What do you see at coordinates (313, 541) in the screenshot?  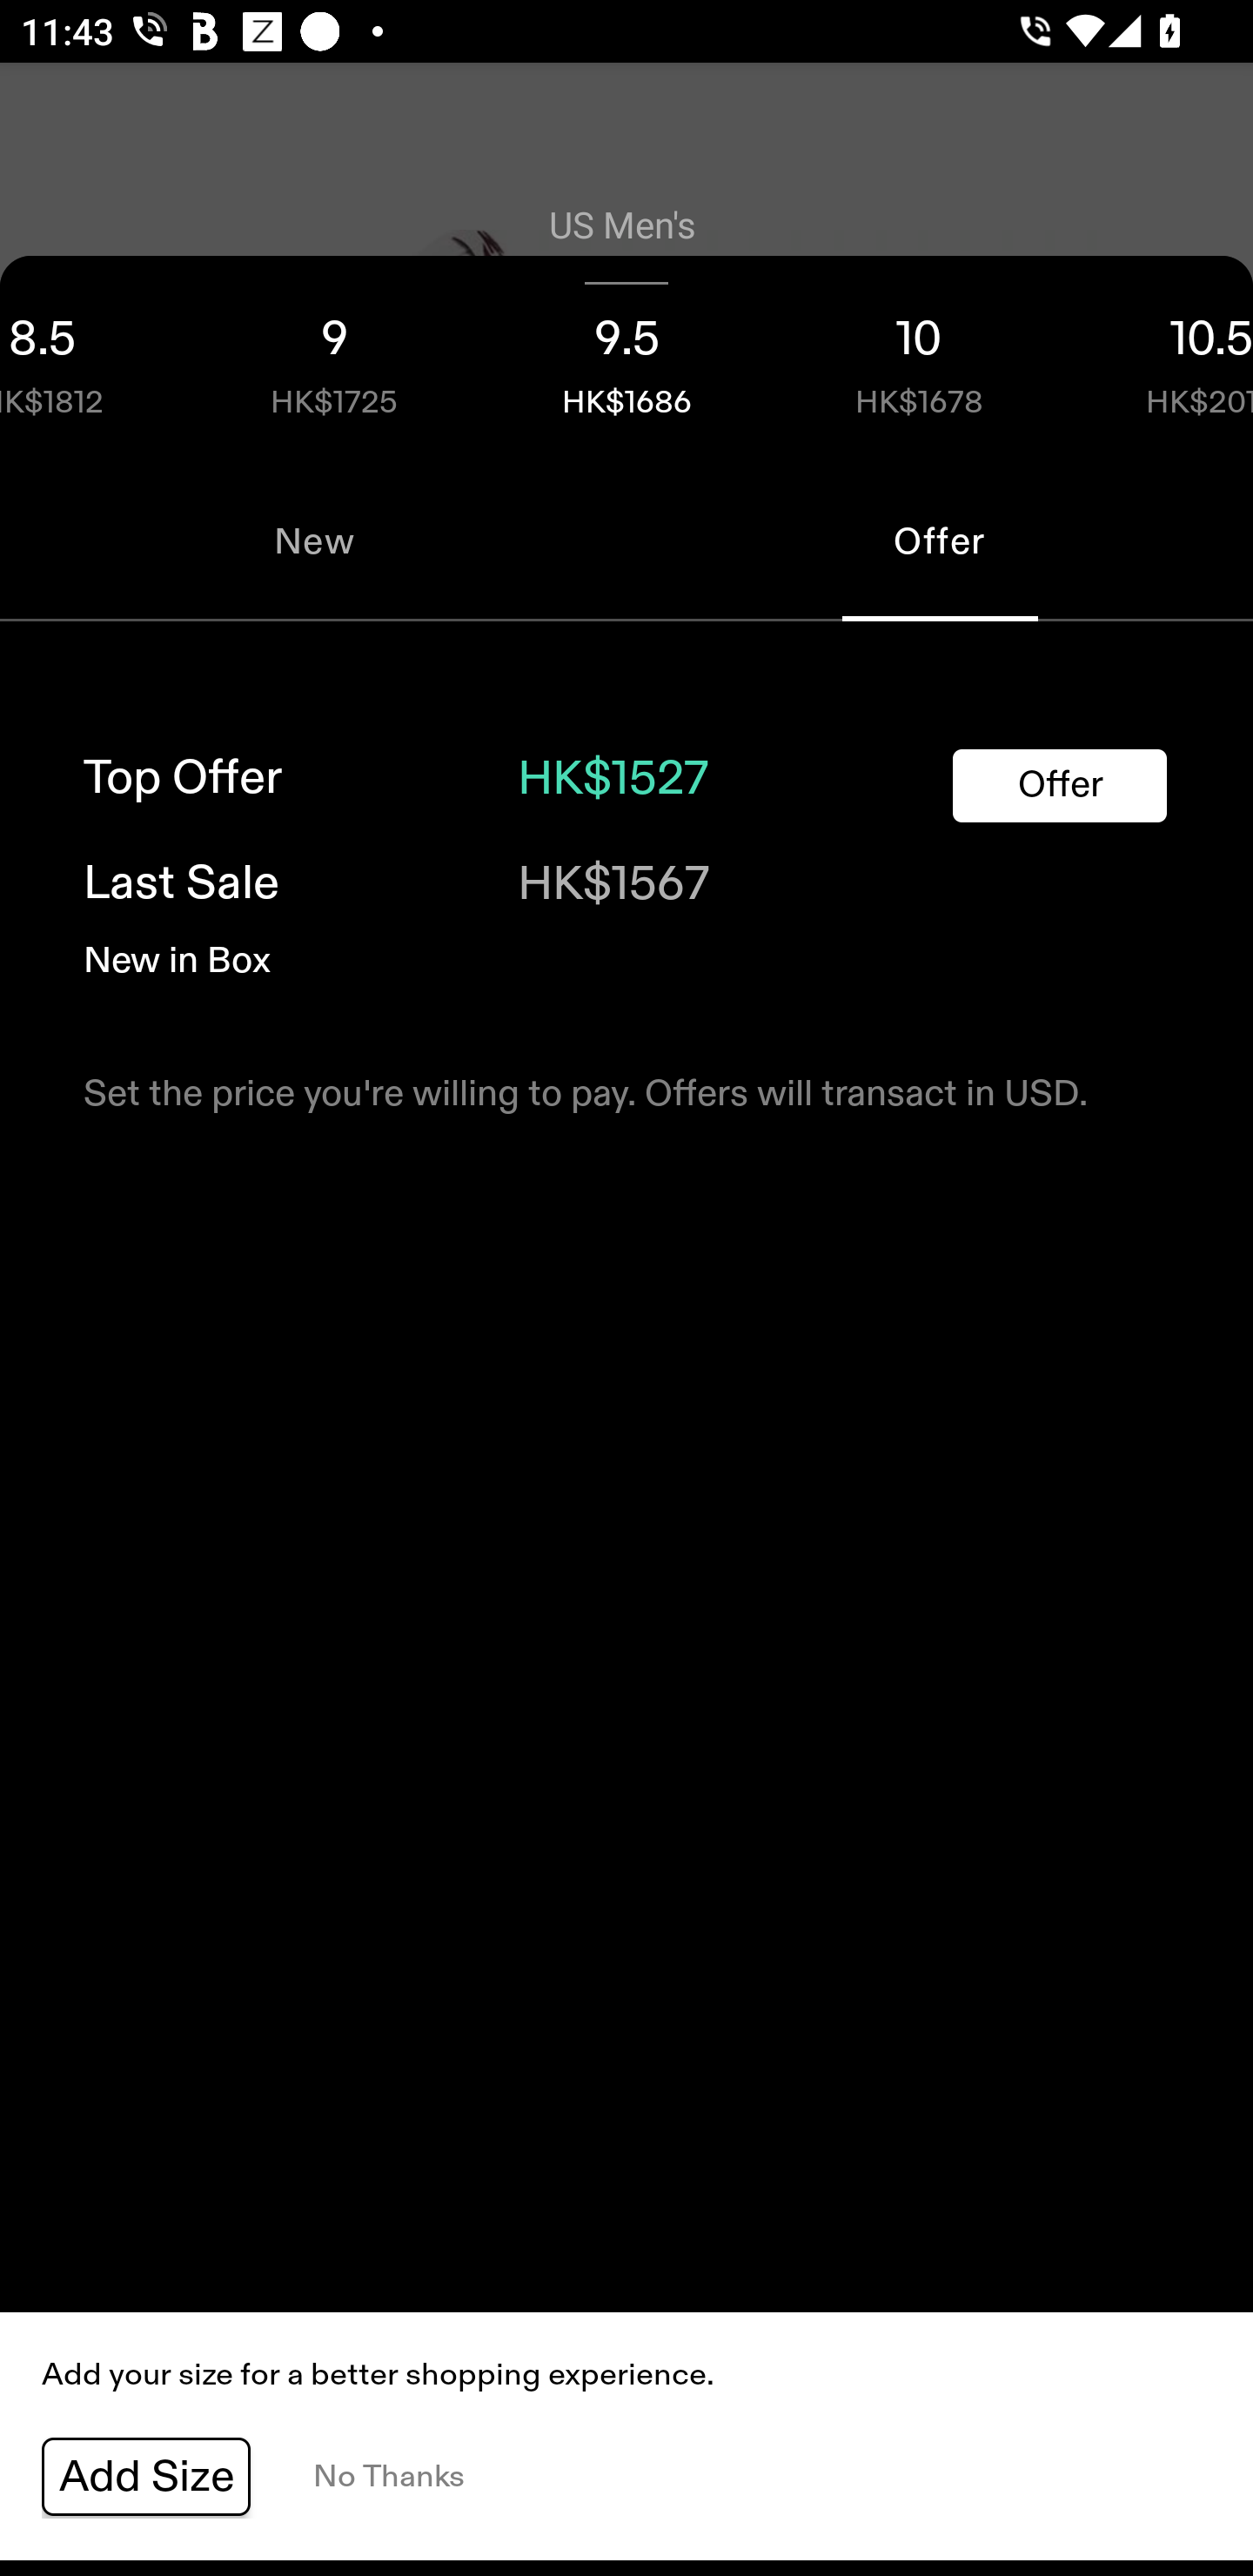 I see `New` at bounding box center [313, 541].